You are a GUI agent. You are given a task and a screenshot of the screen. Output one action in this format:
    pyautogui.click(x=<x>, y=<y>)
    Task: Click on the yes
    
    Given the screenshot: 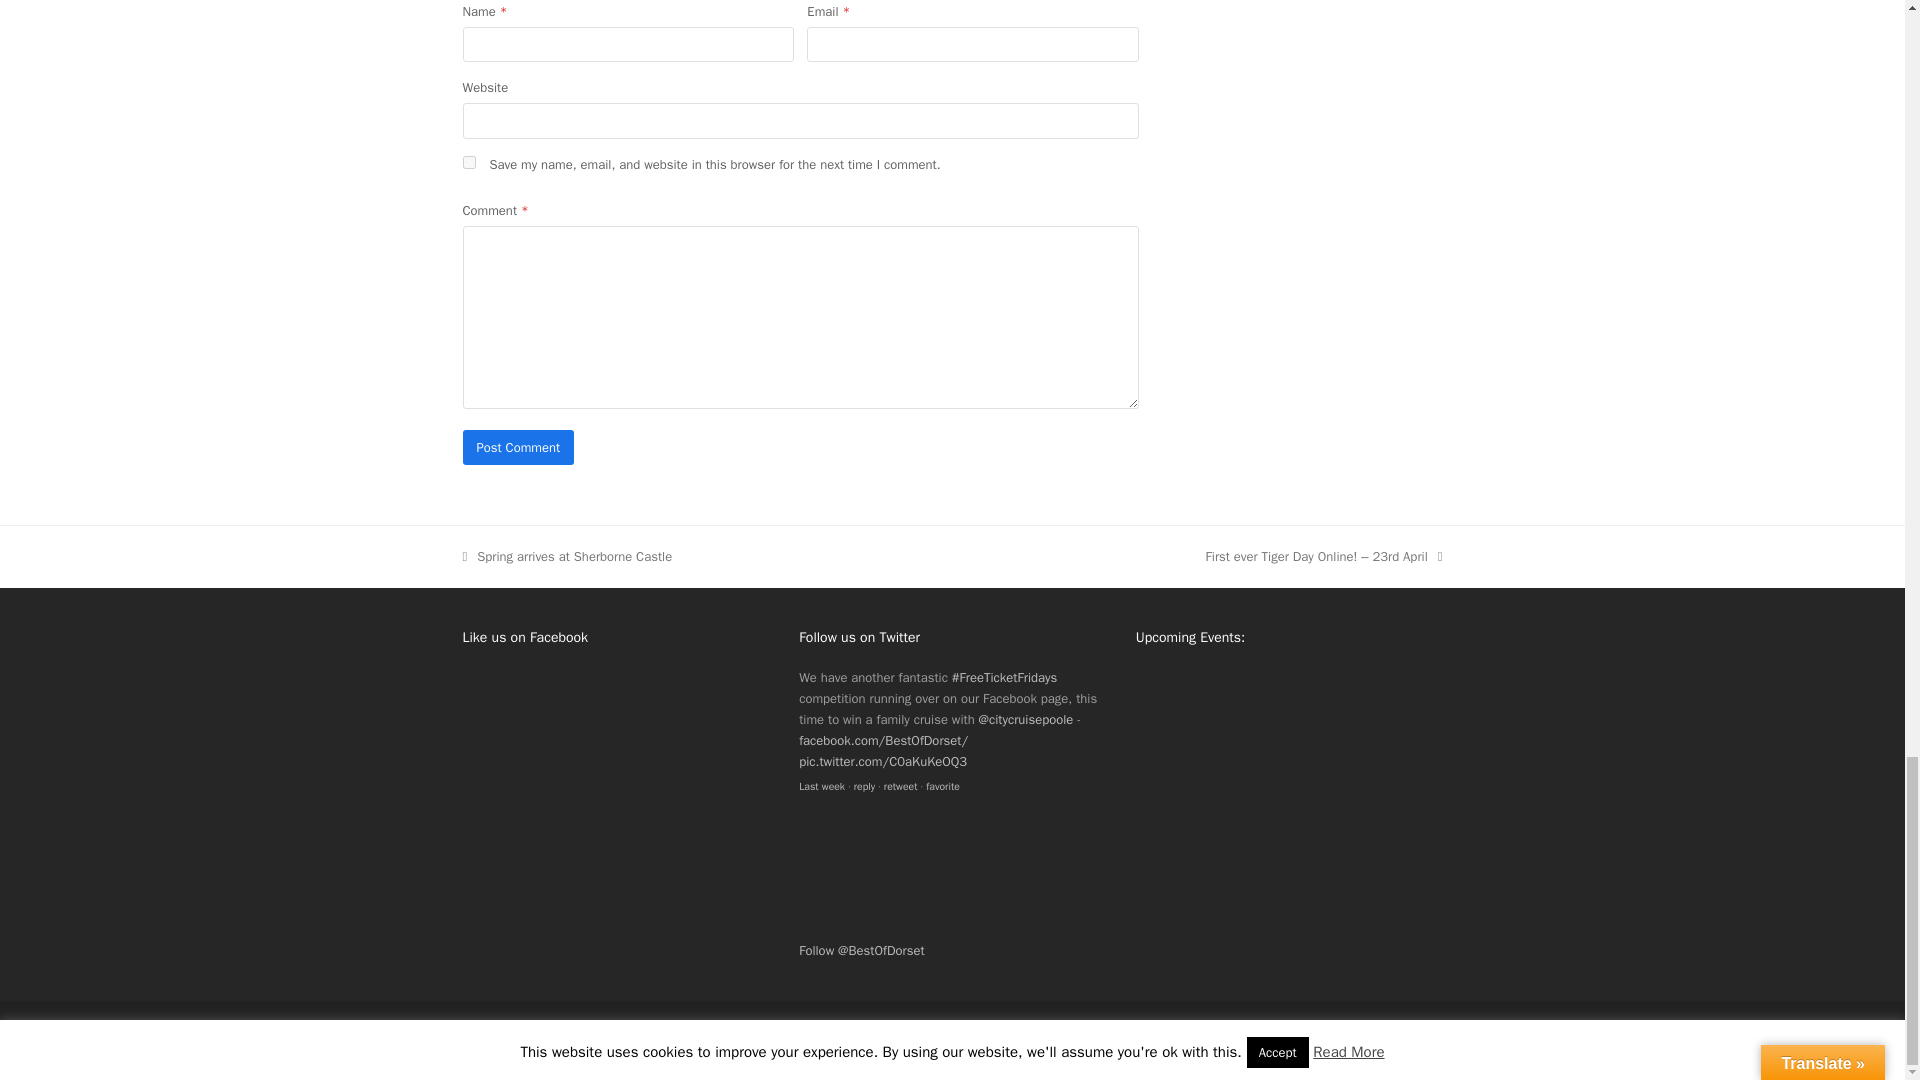 What is the action you would take?
    pyautogui.click(x=468, y=162)
    